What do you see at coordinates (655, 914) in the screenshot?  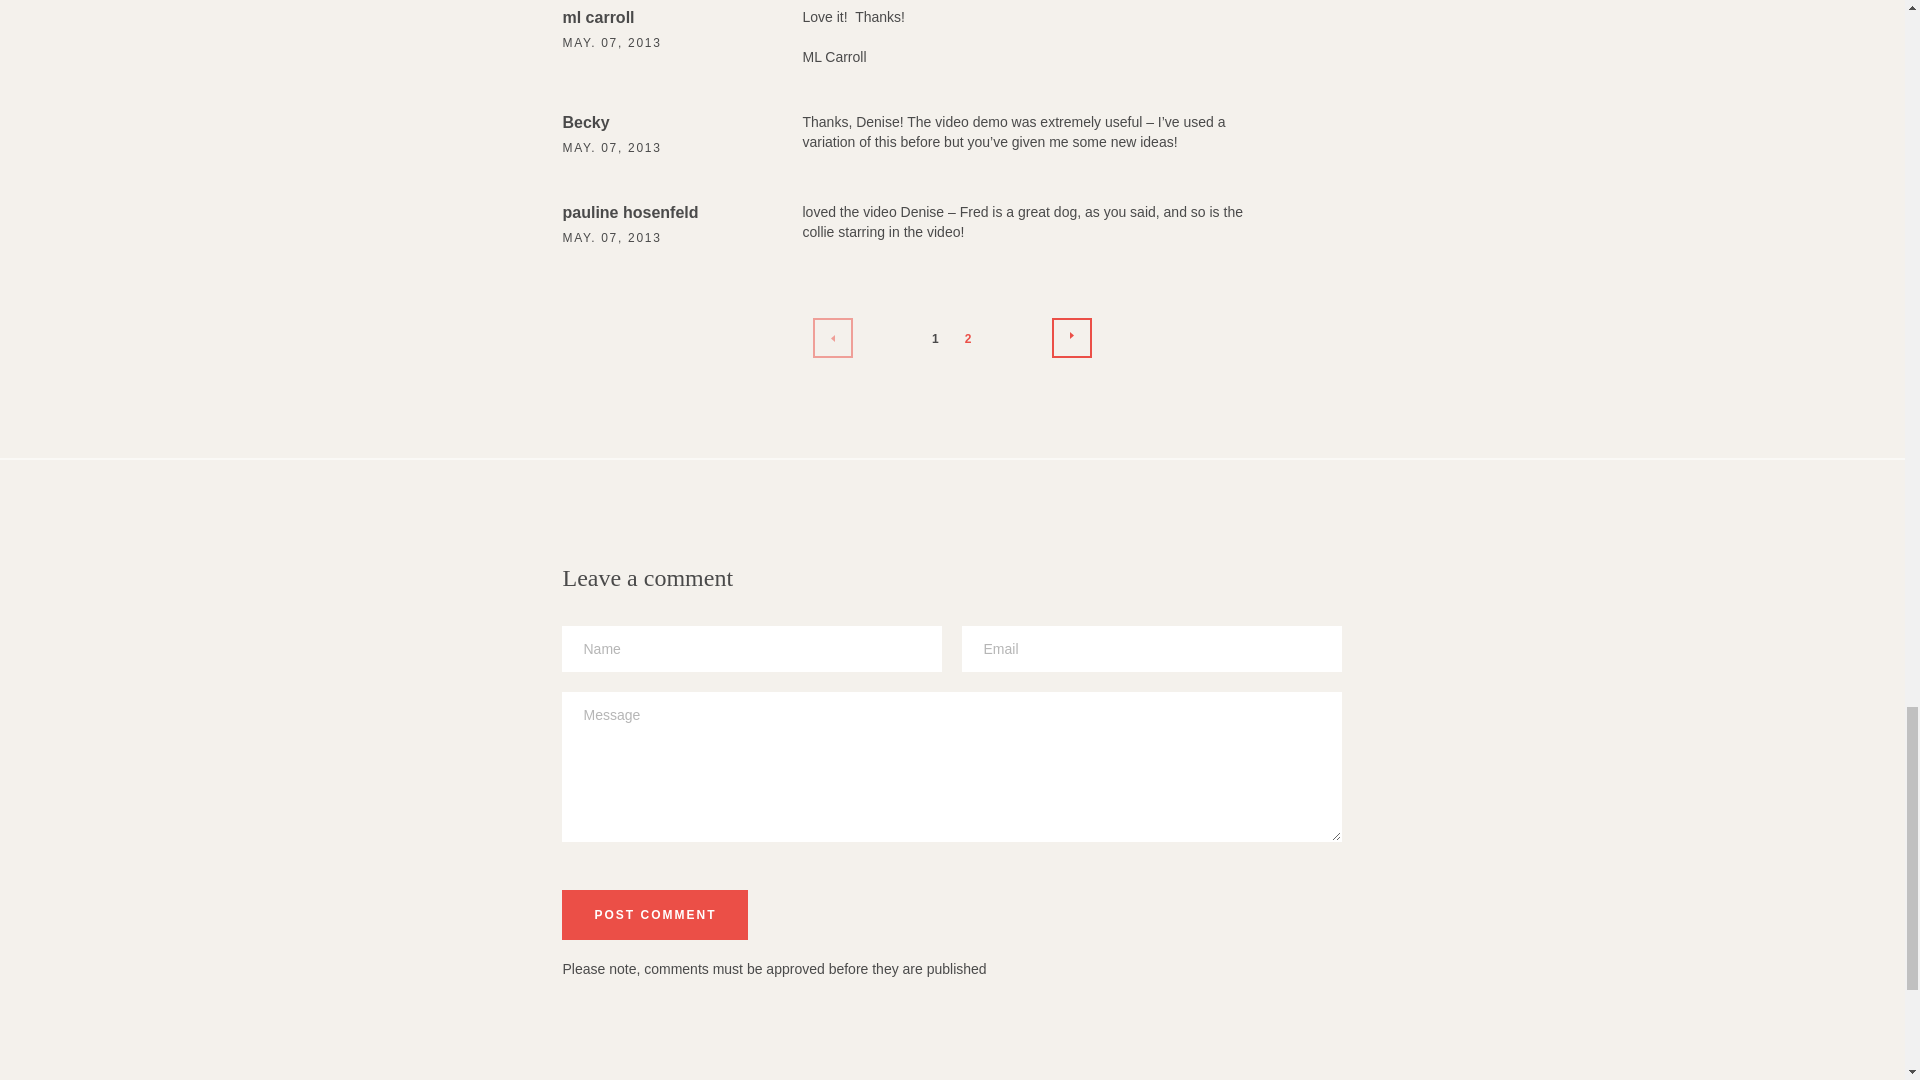 I see `Post comment` at bounding box center [655, 914].